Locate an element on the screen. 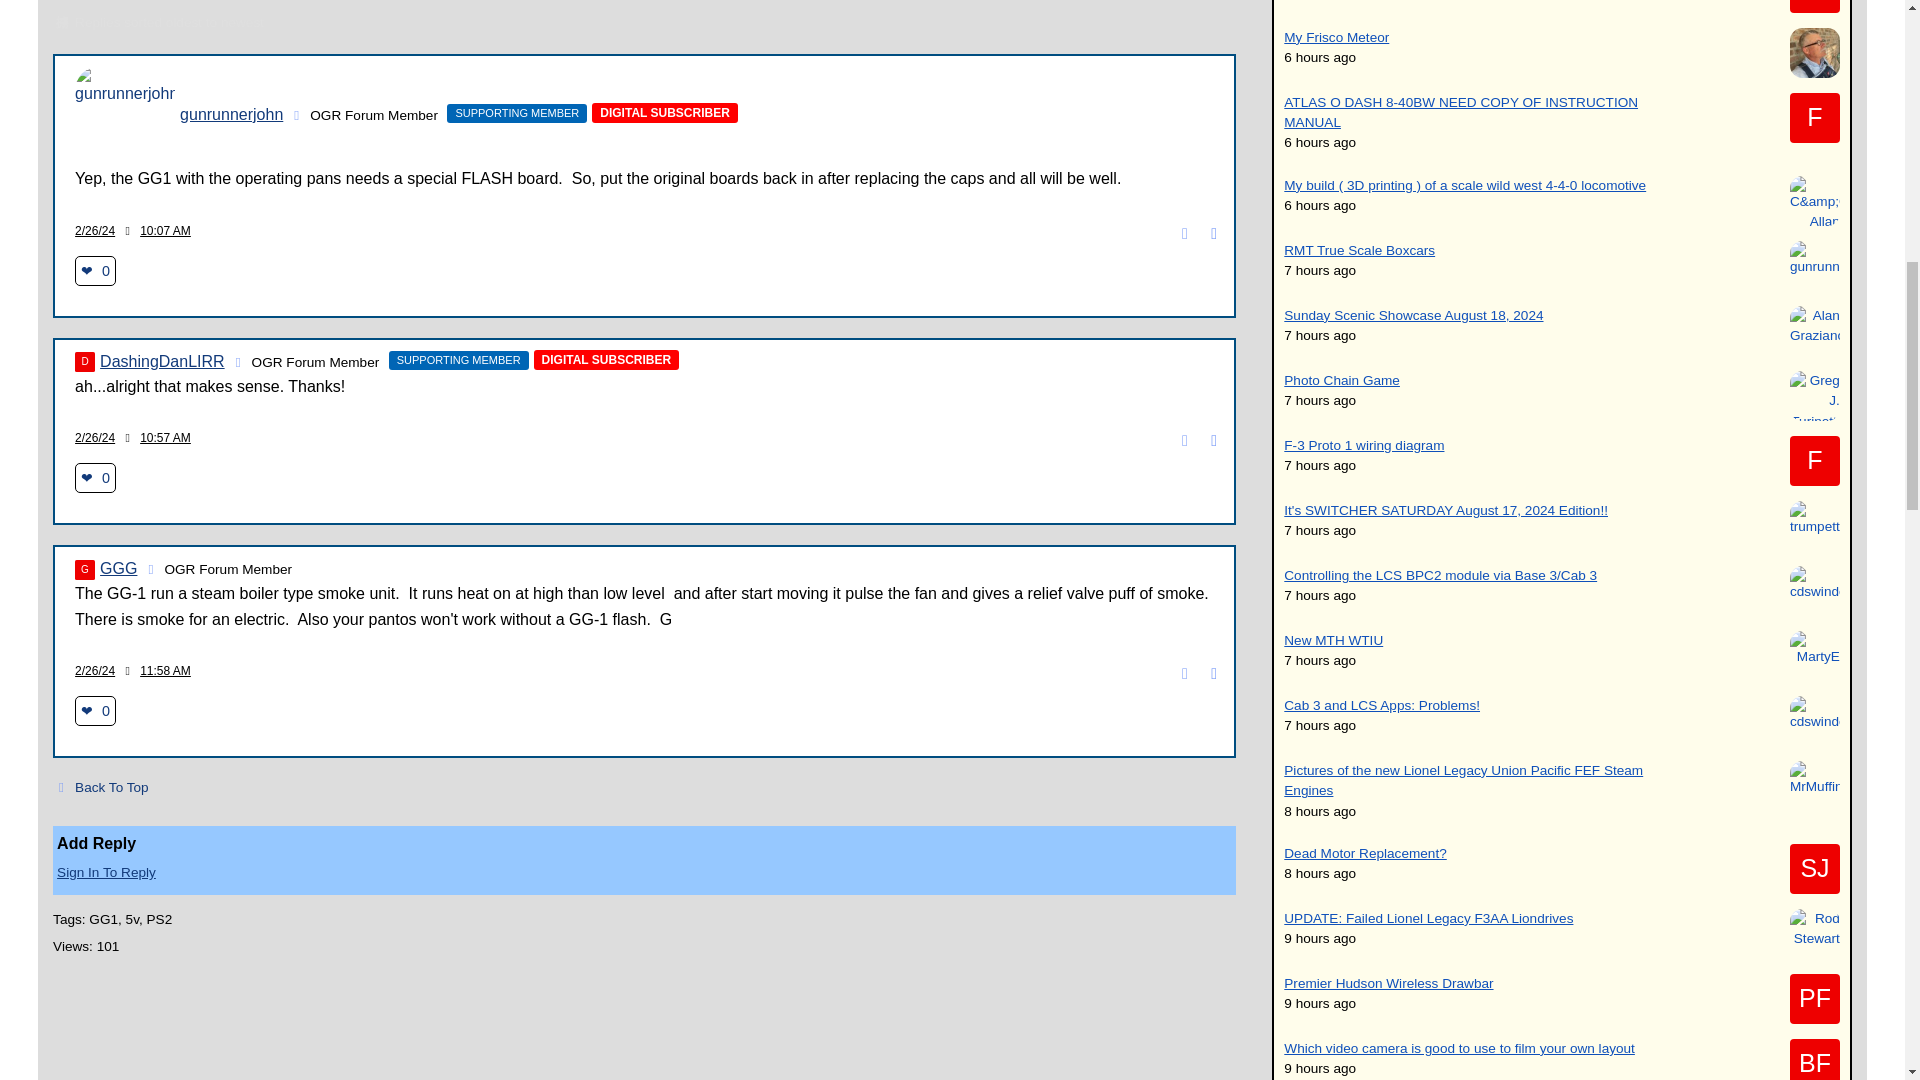 This screenshot has height=1080, width=1920. DashingDanLIRR is offline. is located at coordinates (238, 363).